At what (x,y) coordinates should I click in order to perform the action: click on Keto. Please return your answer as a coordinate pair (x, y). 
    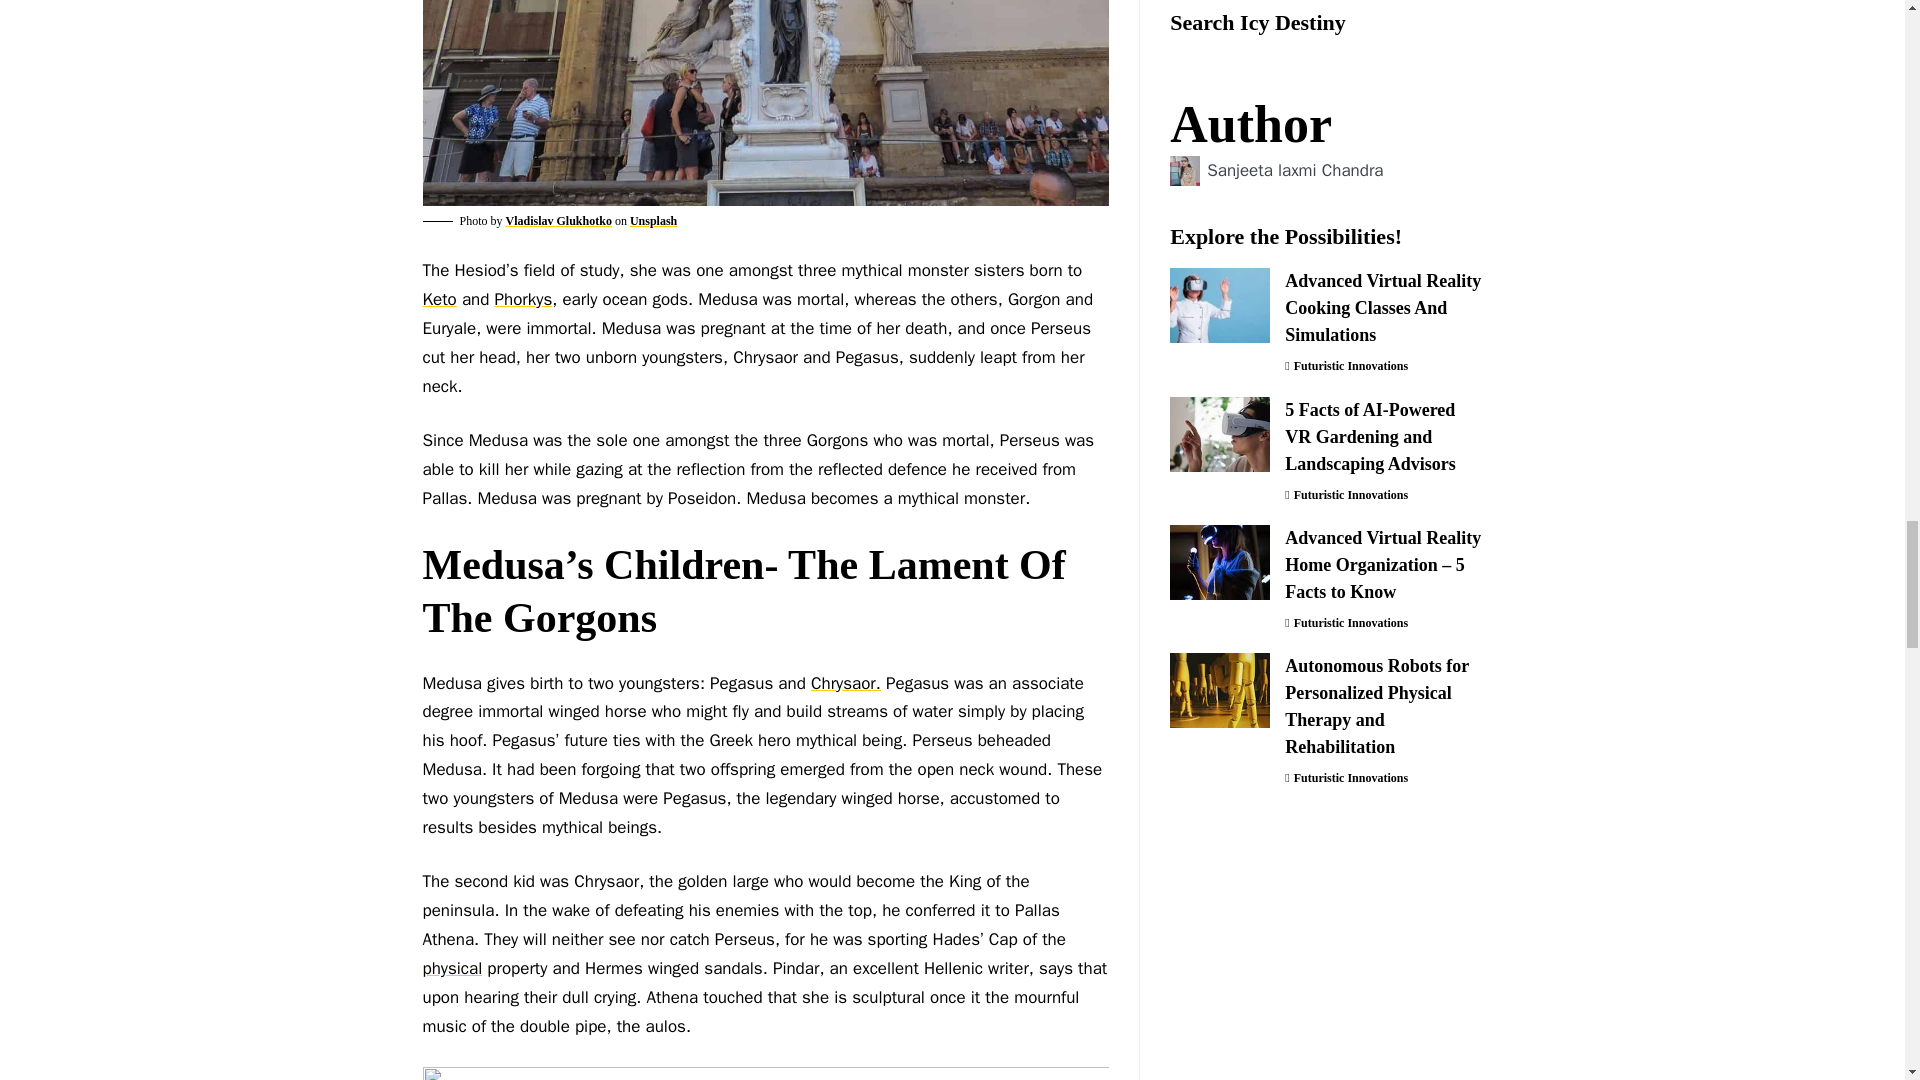
    Looking at the image, I should click on (439, 299).